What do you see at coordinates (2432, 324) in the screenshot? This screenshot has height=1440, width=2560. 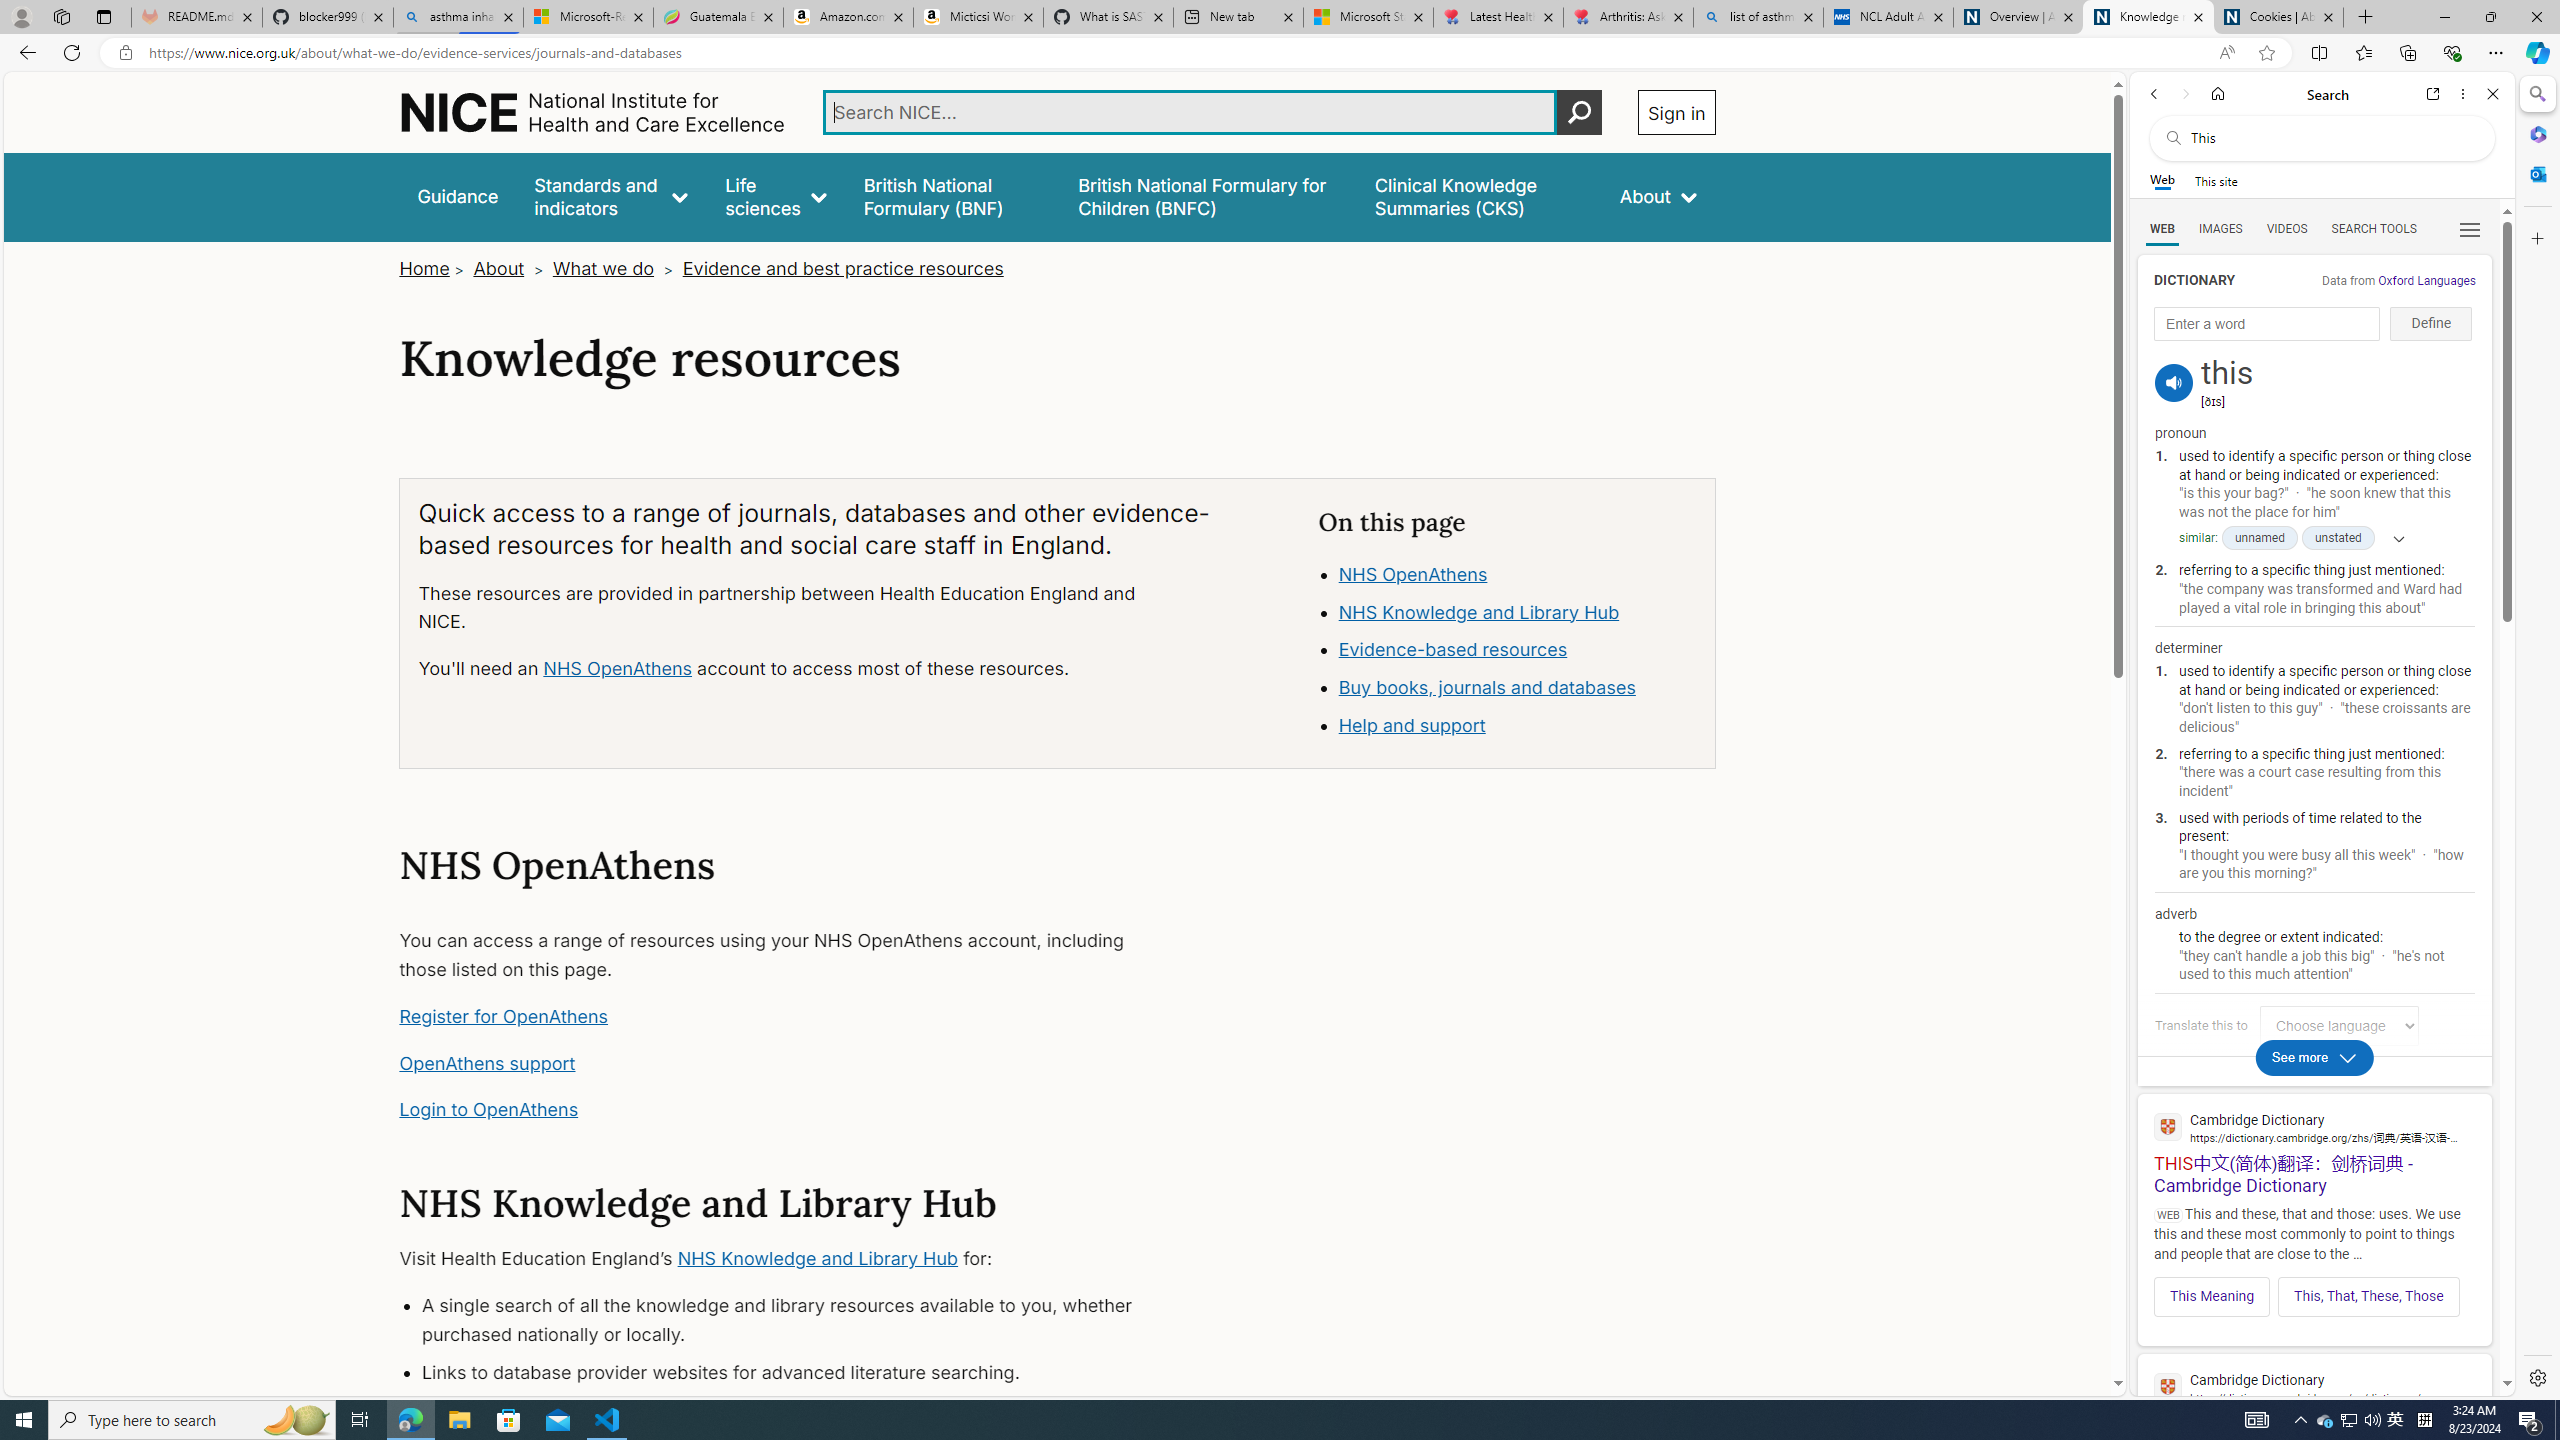 I see `Define` at bounding box center [2432, 324].